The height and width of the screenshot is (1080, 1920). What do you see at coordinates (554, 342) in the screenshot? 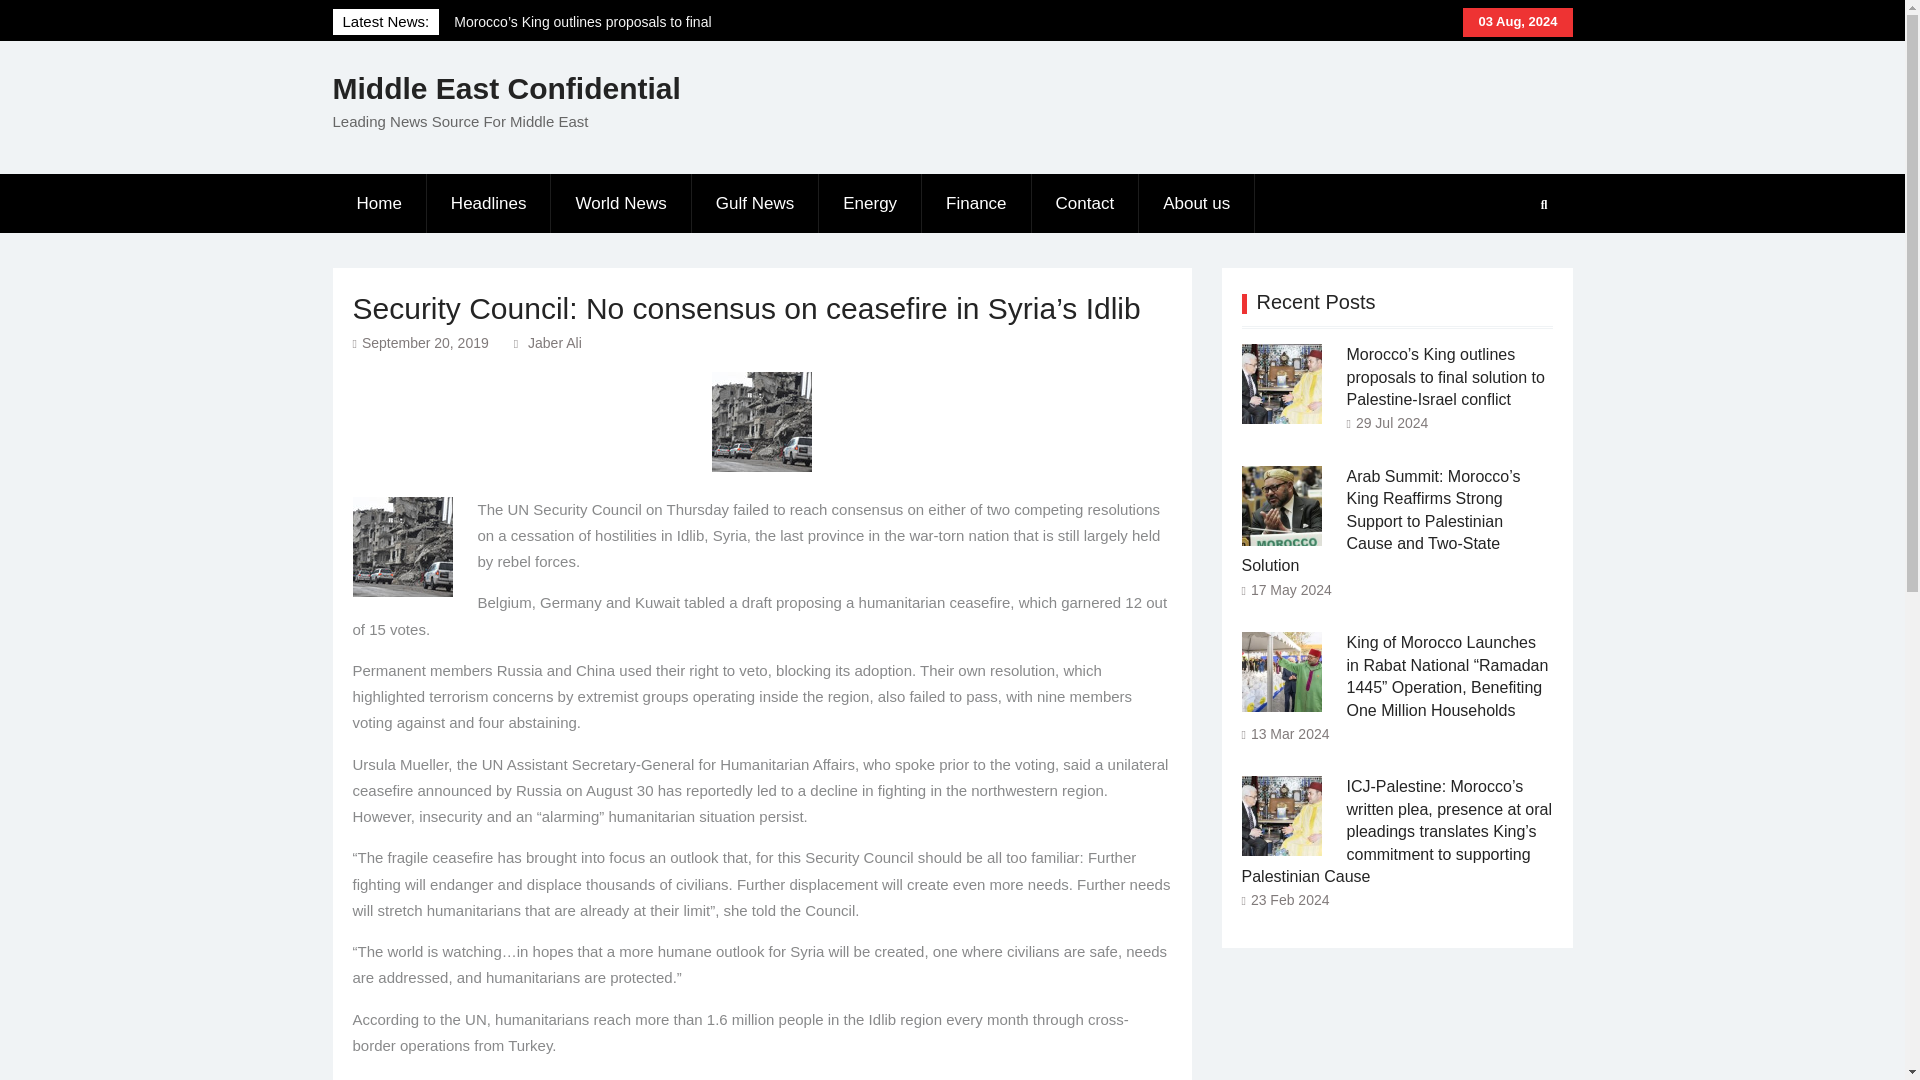
I see `Jaber Ali` at bounding box center [554, 342].